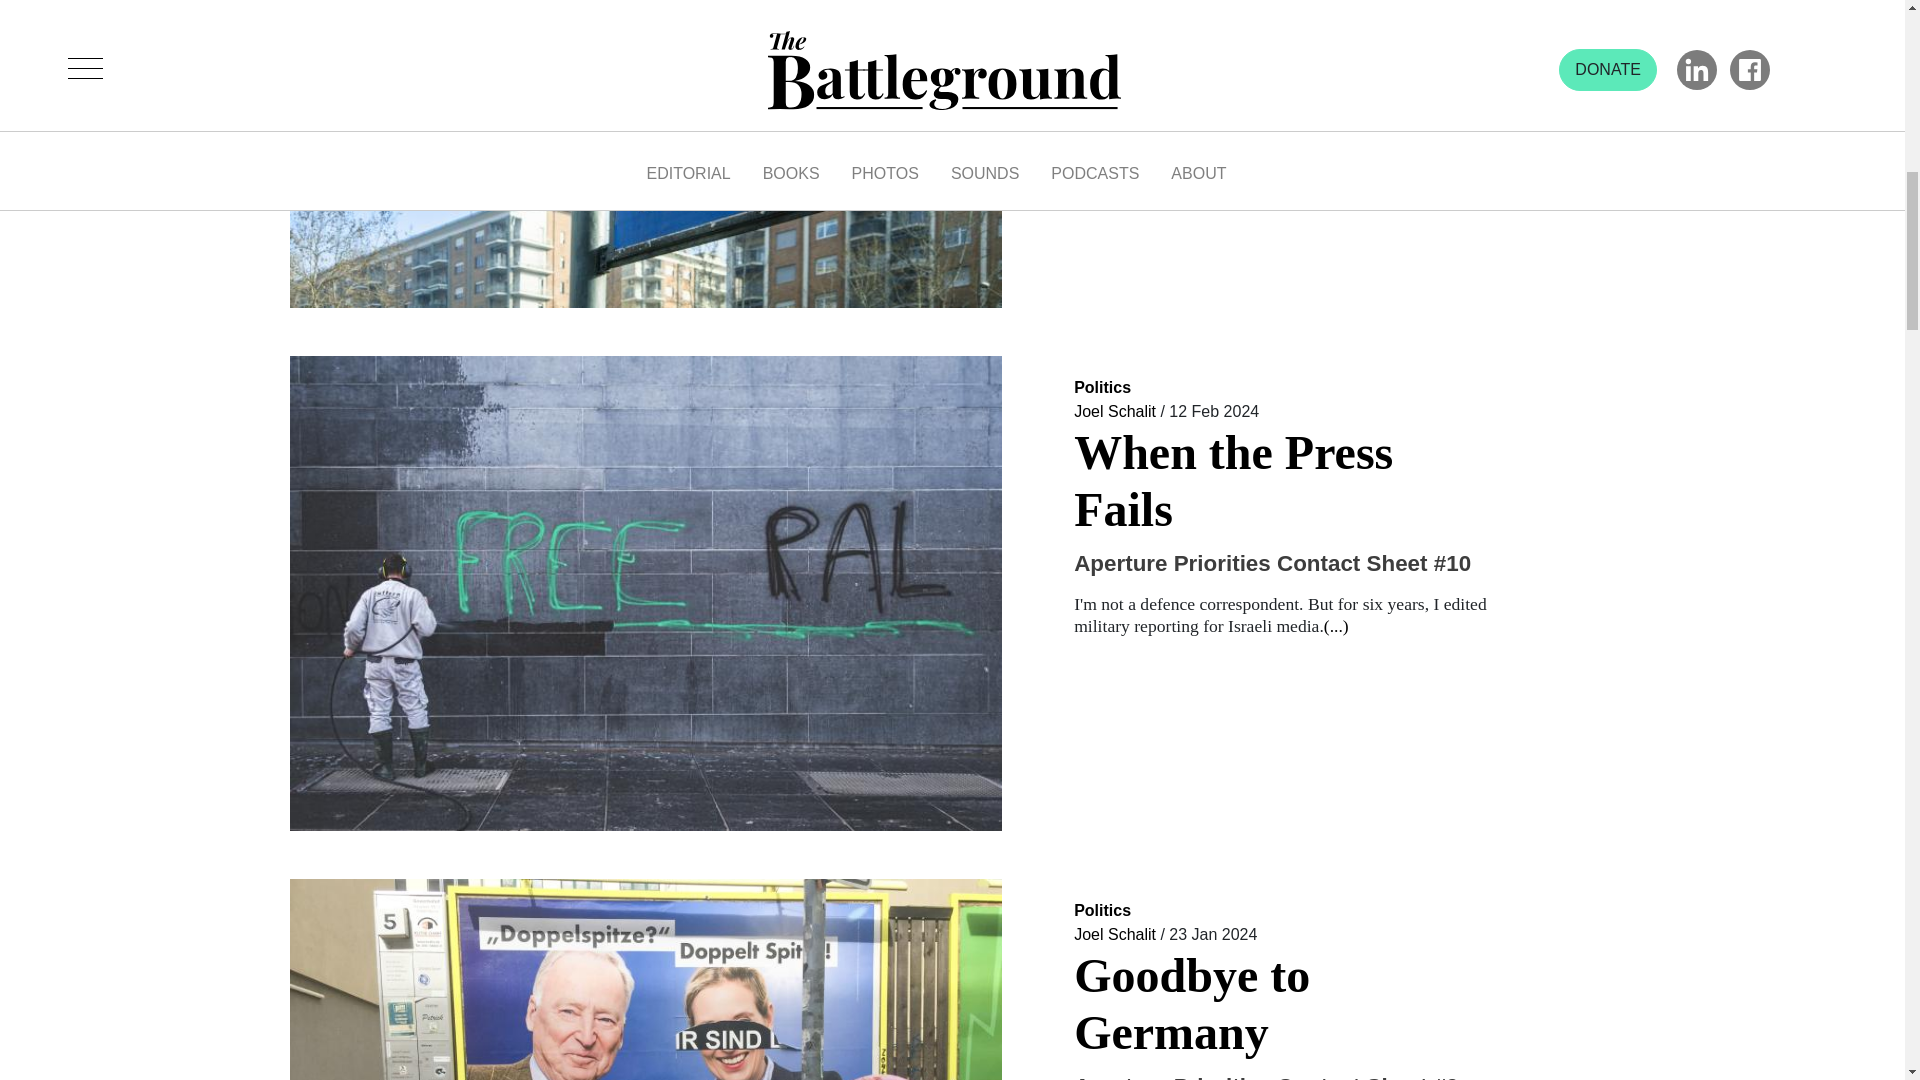 This screenshot has height=1080, width=1920. Describe the element at coordinates (1282, 8) in the screenshot. I see `Learning From a Pro` at that location.